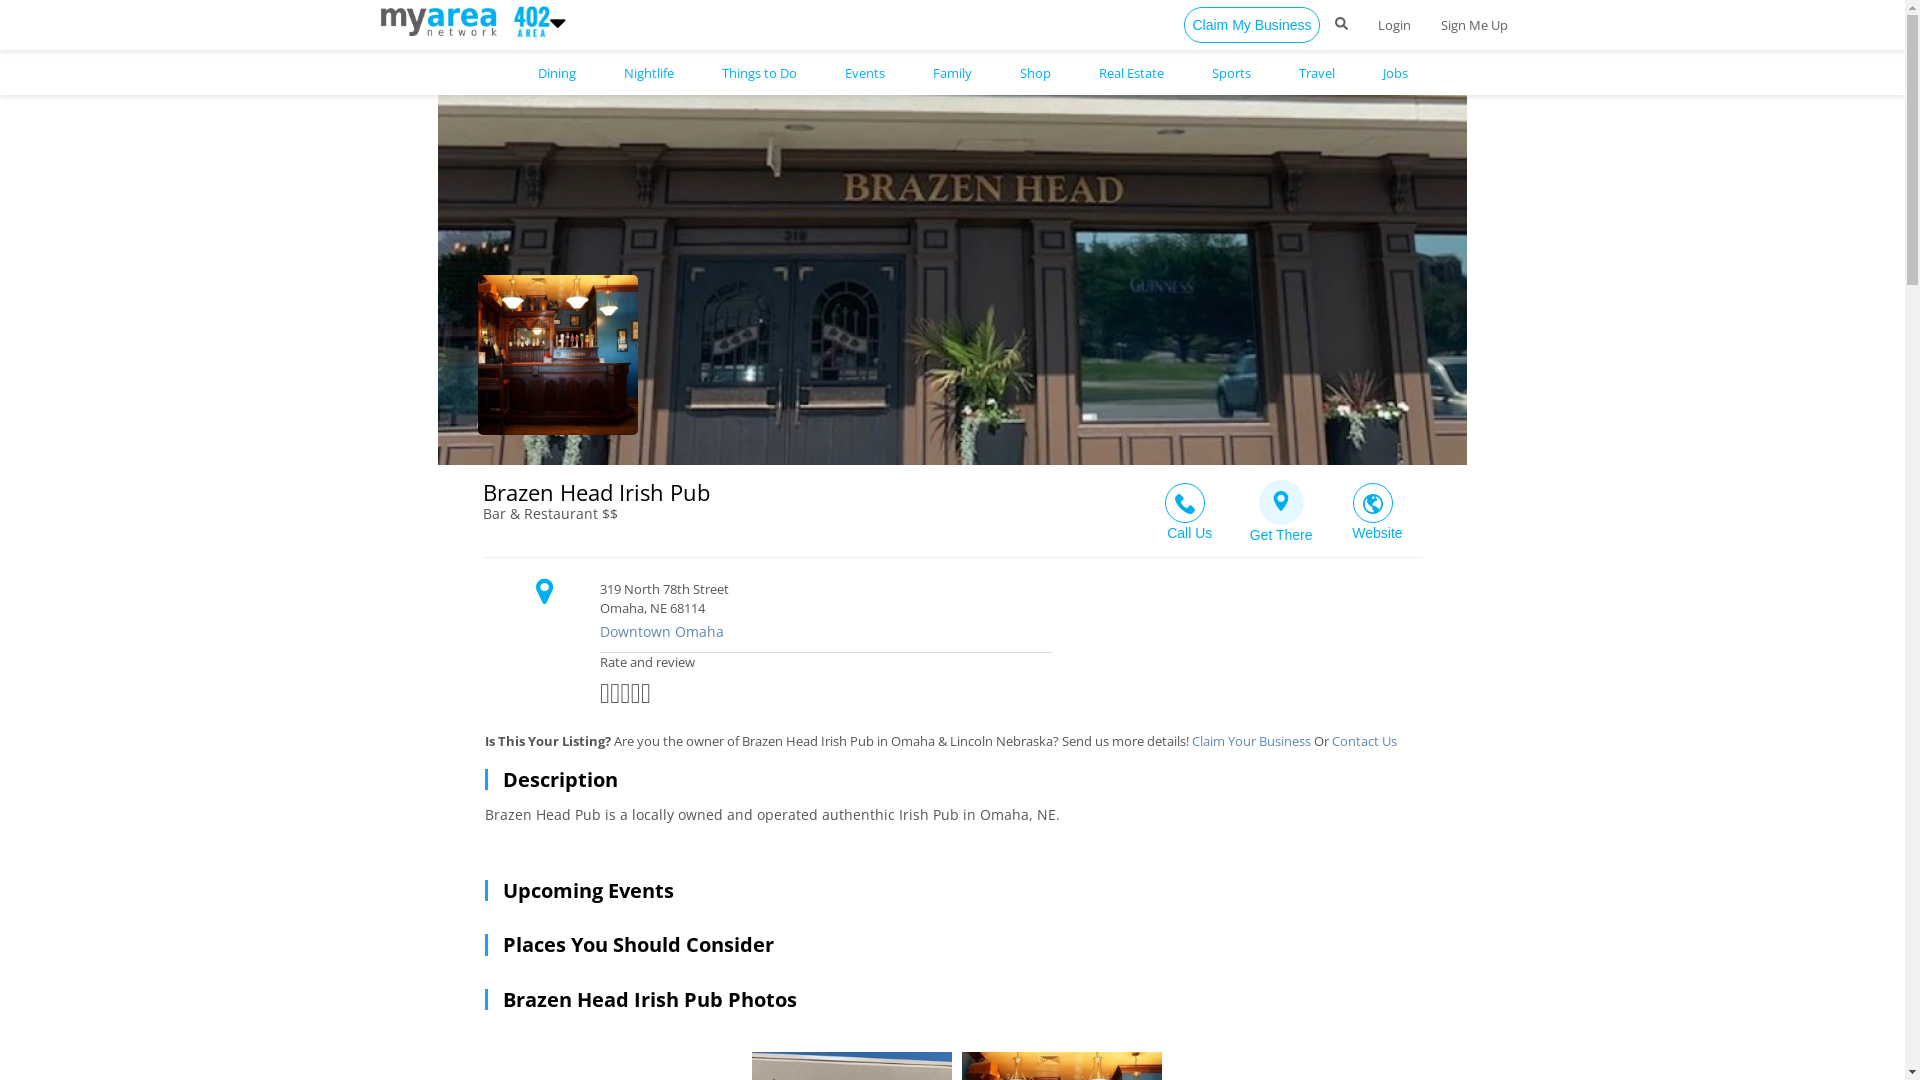  Describe the element at coordinates (1474, 25) in the screenshot. I see `Sign Me Up` at that location.